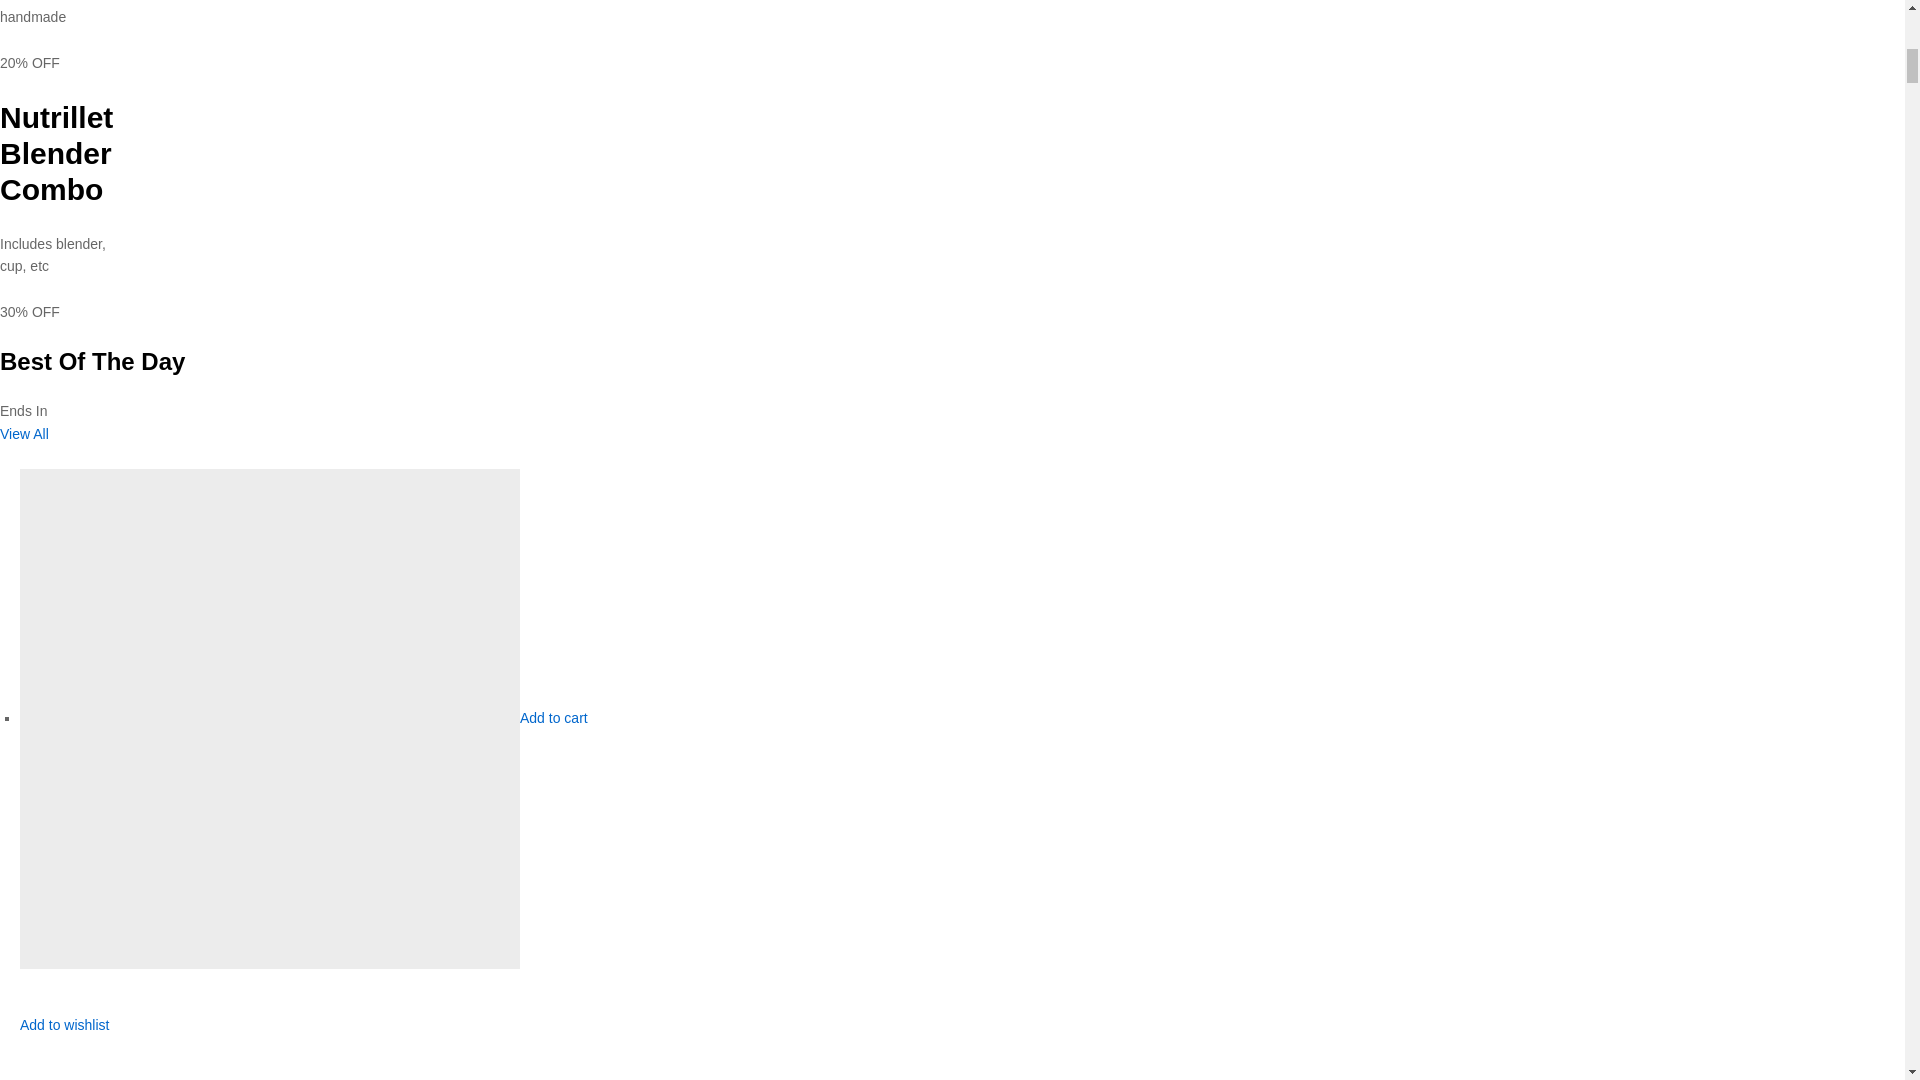 The width and height of the screenshot is (1920, 1080). What do you see at coordinates (64, 1036) in the screenshot?
I see `Add to wishlist` at bounding box center [64, 1036].